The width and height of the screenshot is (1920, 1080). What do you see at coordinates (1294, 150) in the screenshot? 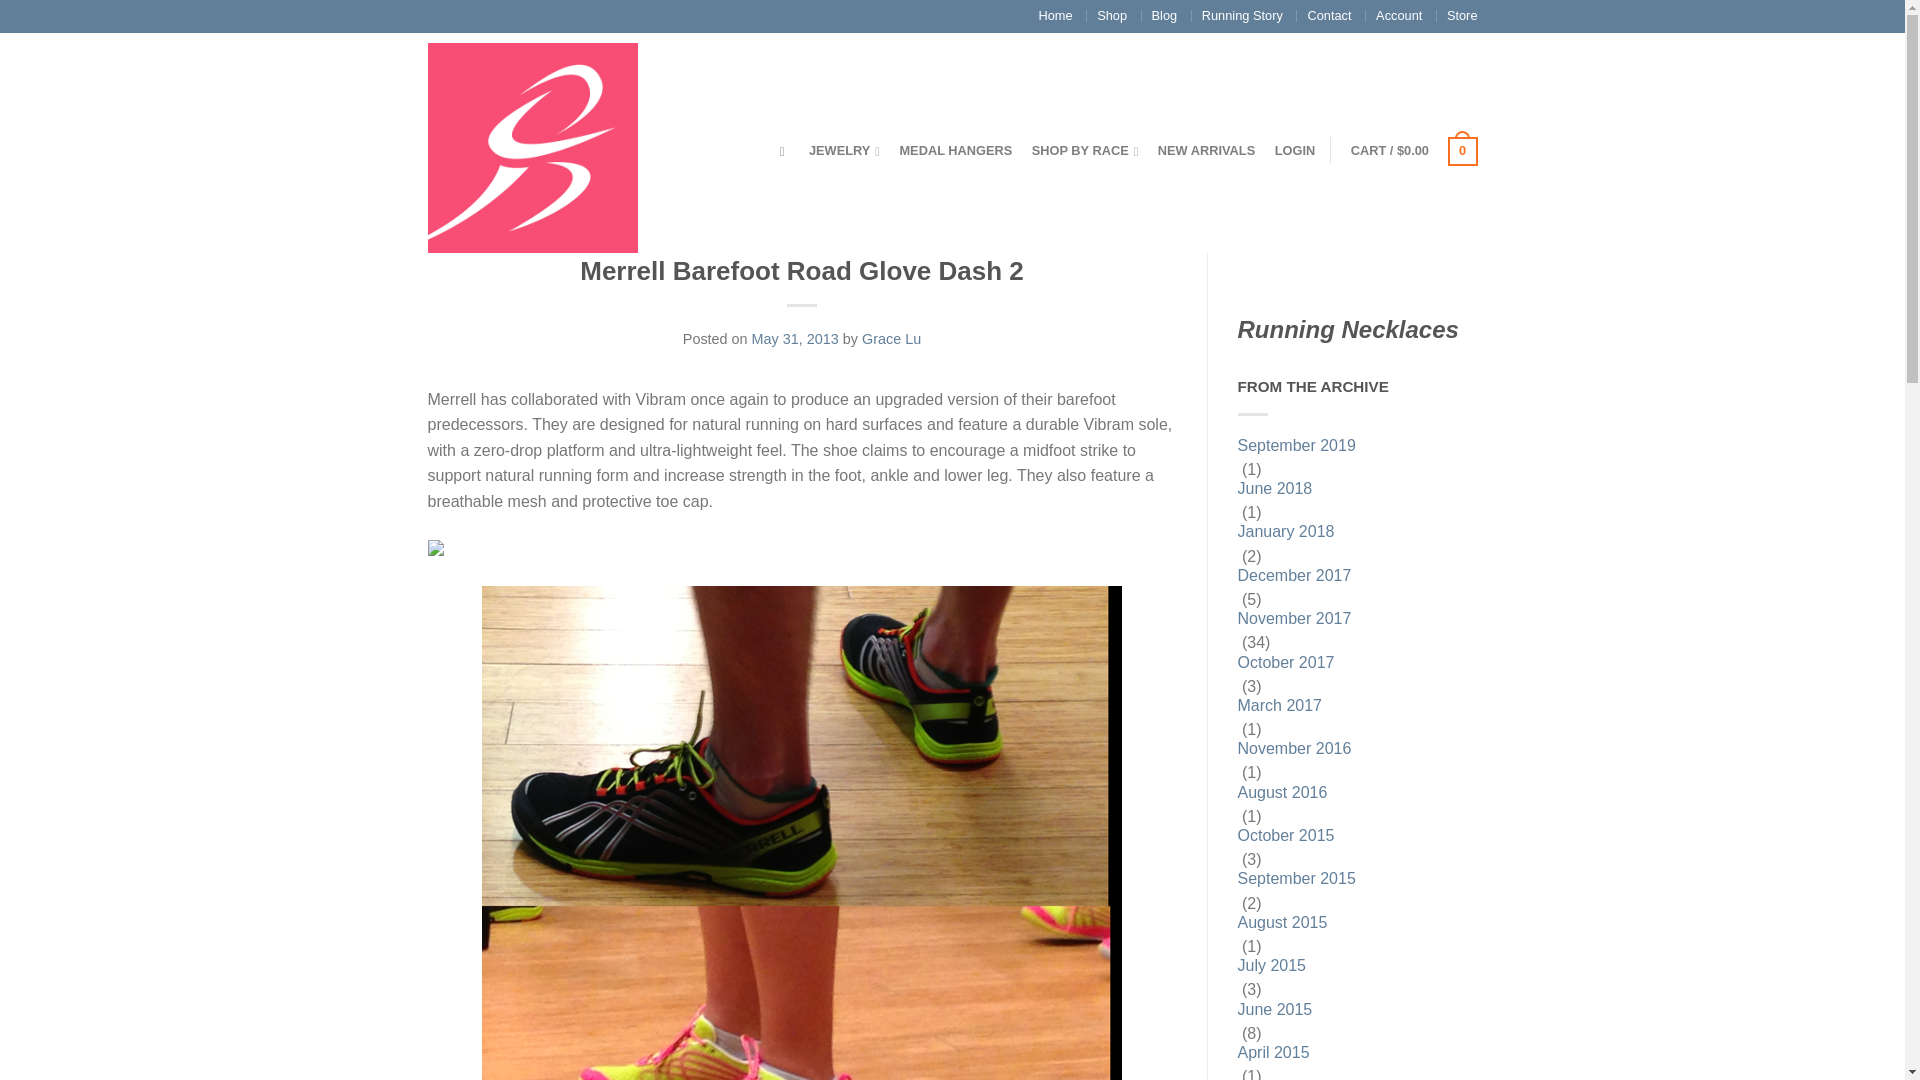
I see `LOGIN` at bounding box center [1294, 150].